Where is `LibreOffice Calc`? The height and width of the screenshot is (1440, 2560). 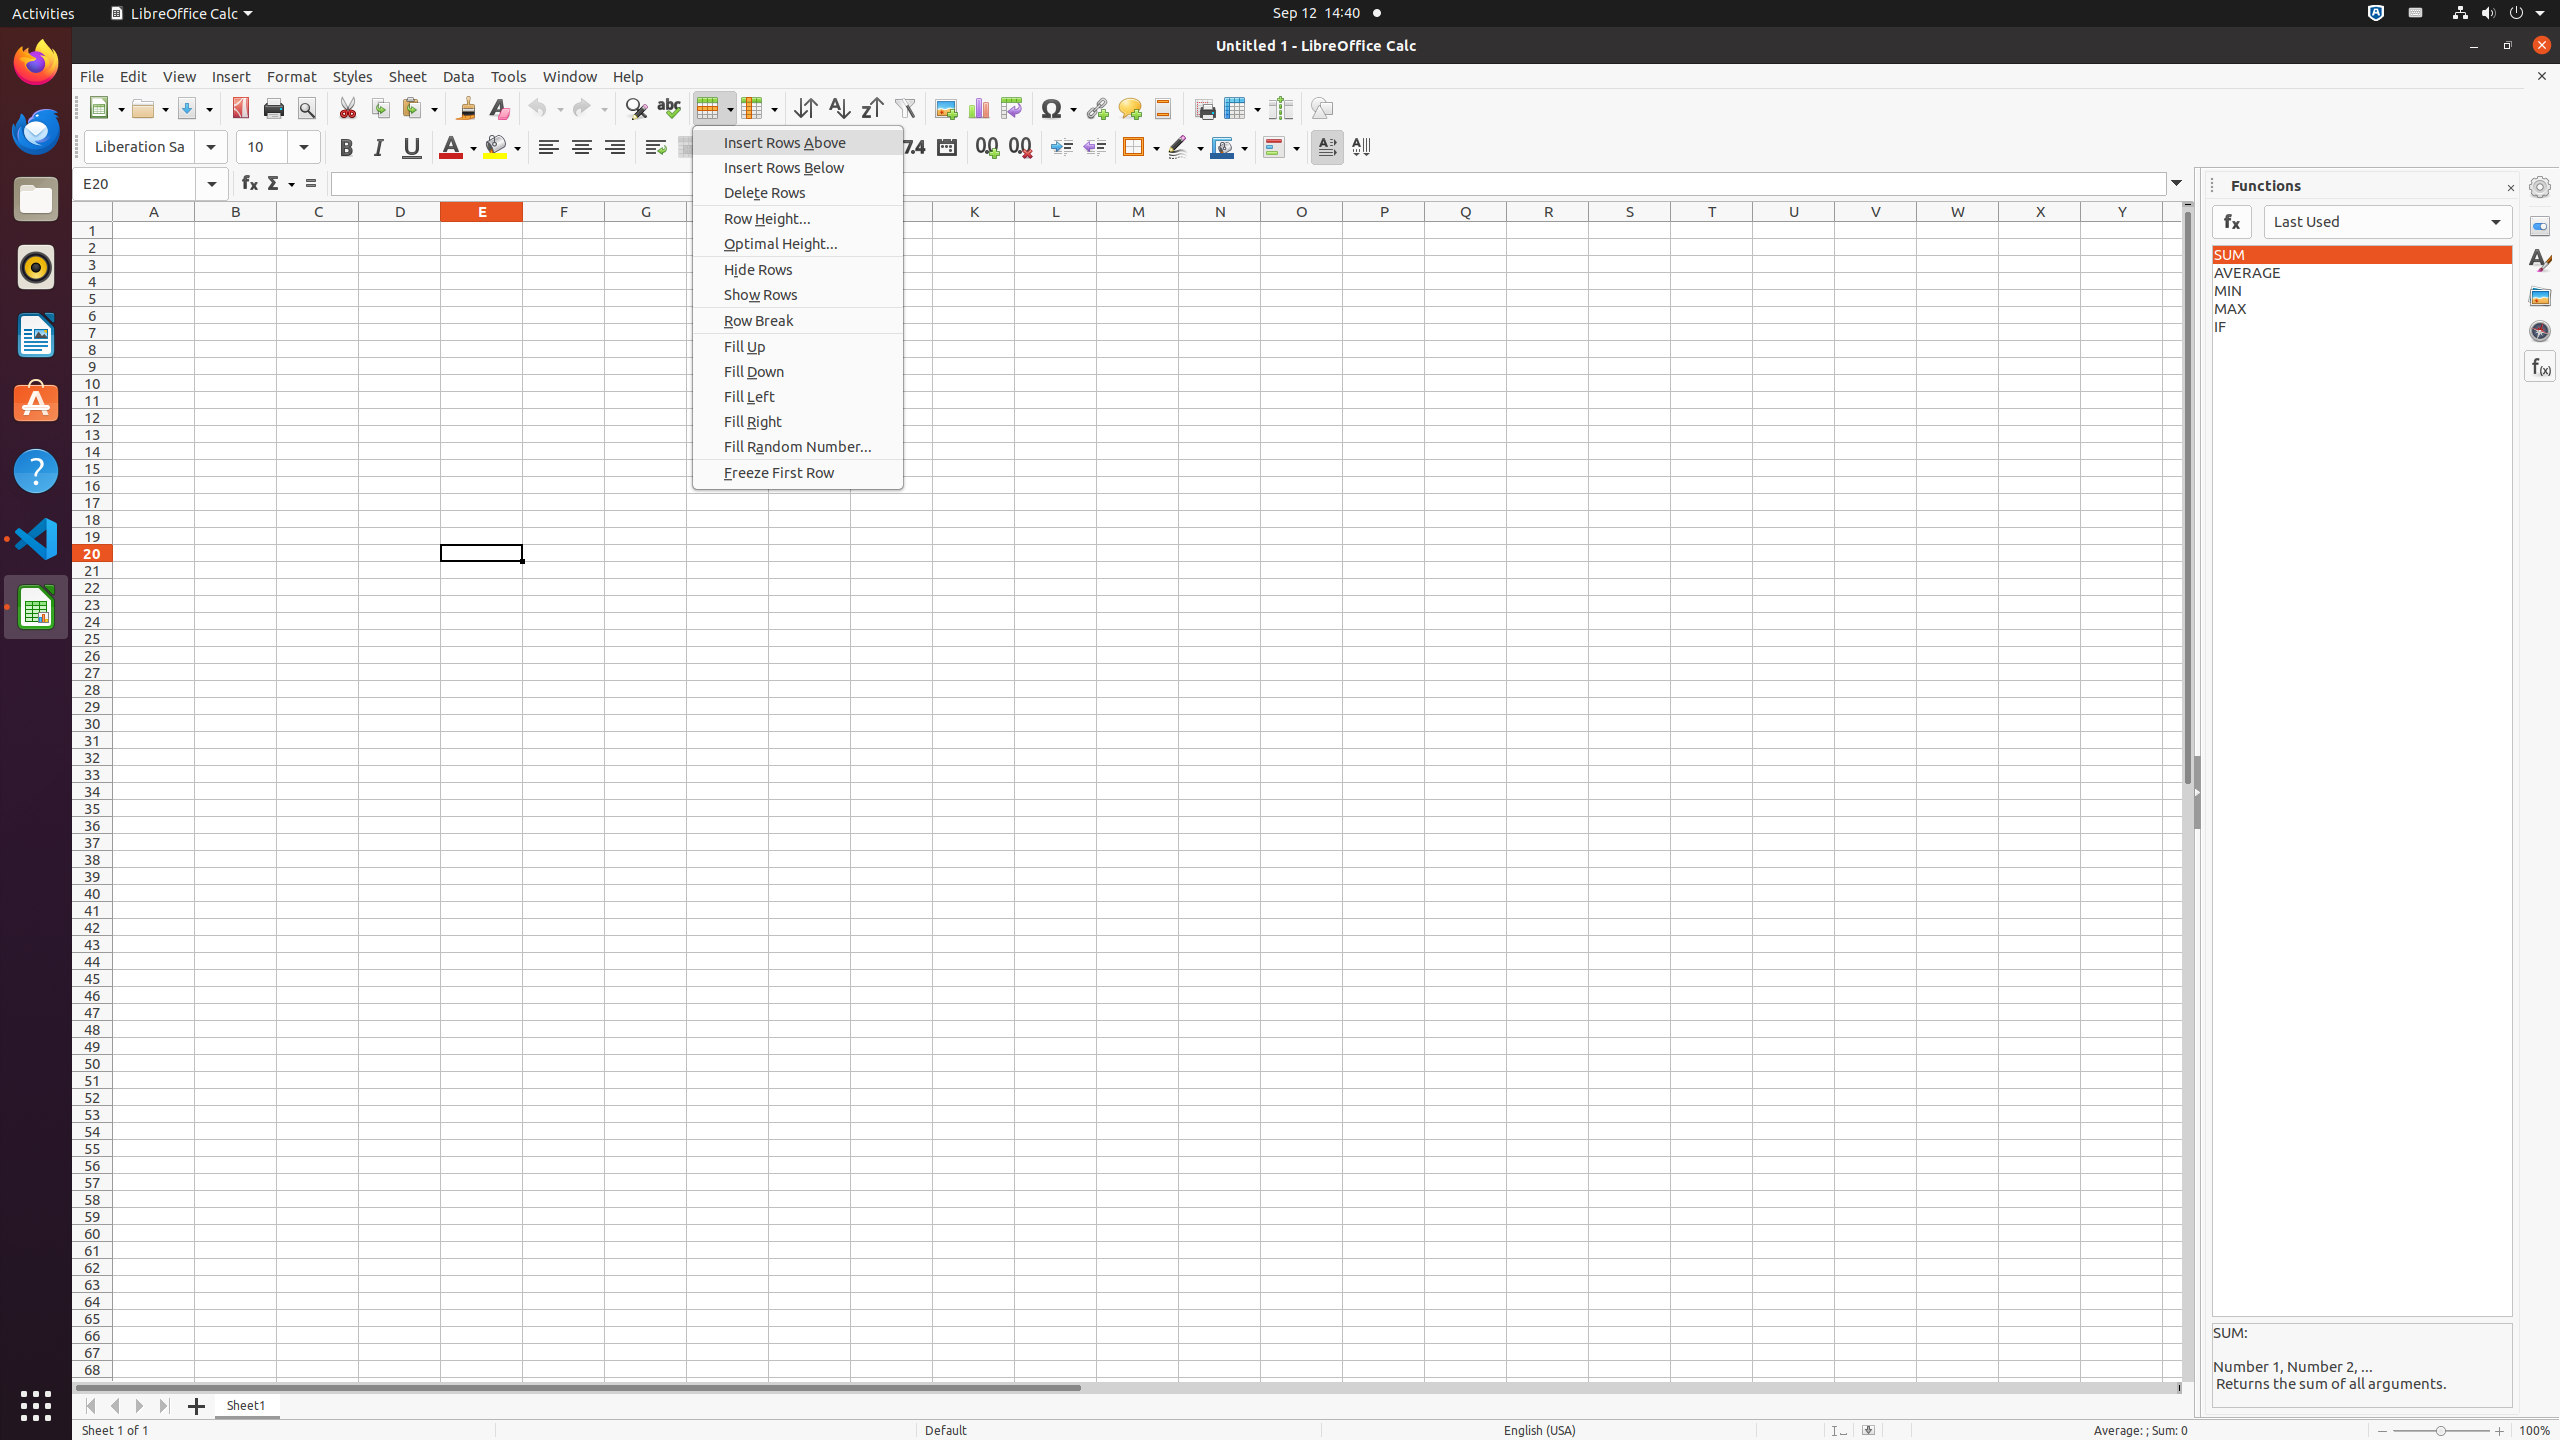
LibreOffice Calc is located at coordinates (181, 14).